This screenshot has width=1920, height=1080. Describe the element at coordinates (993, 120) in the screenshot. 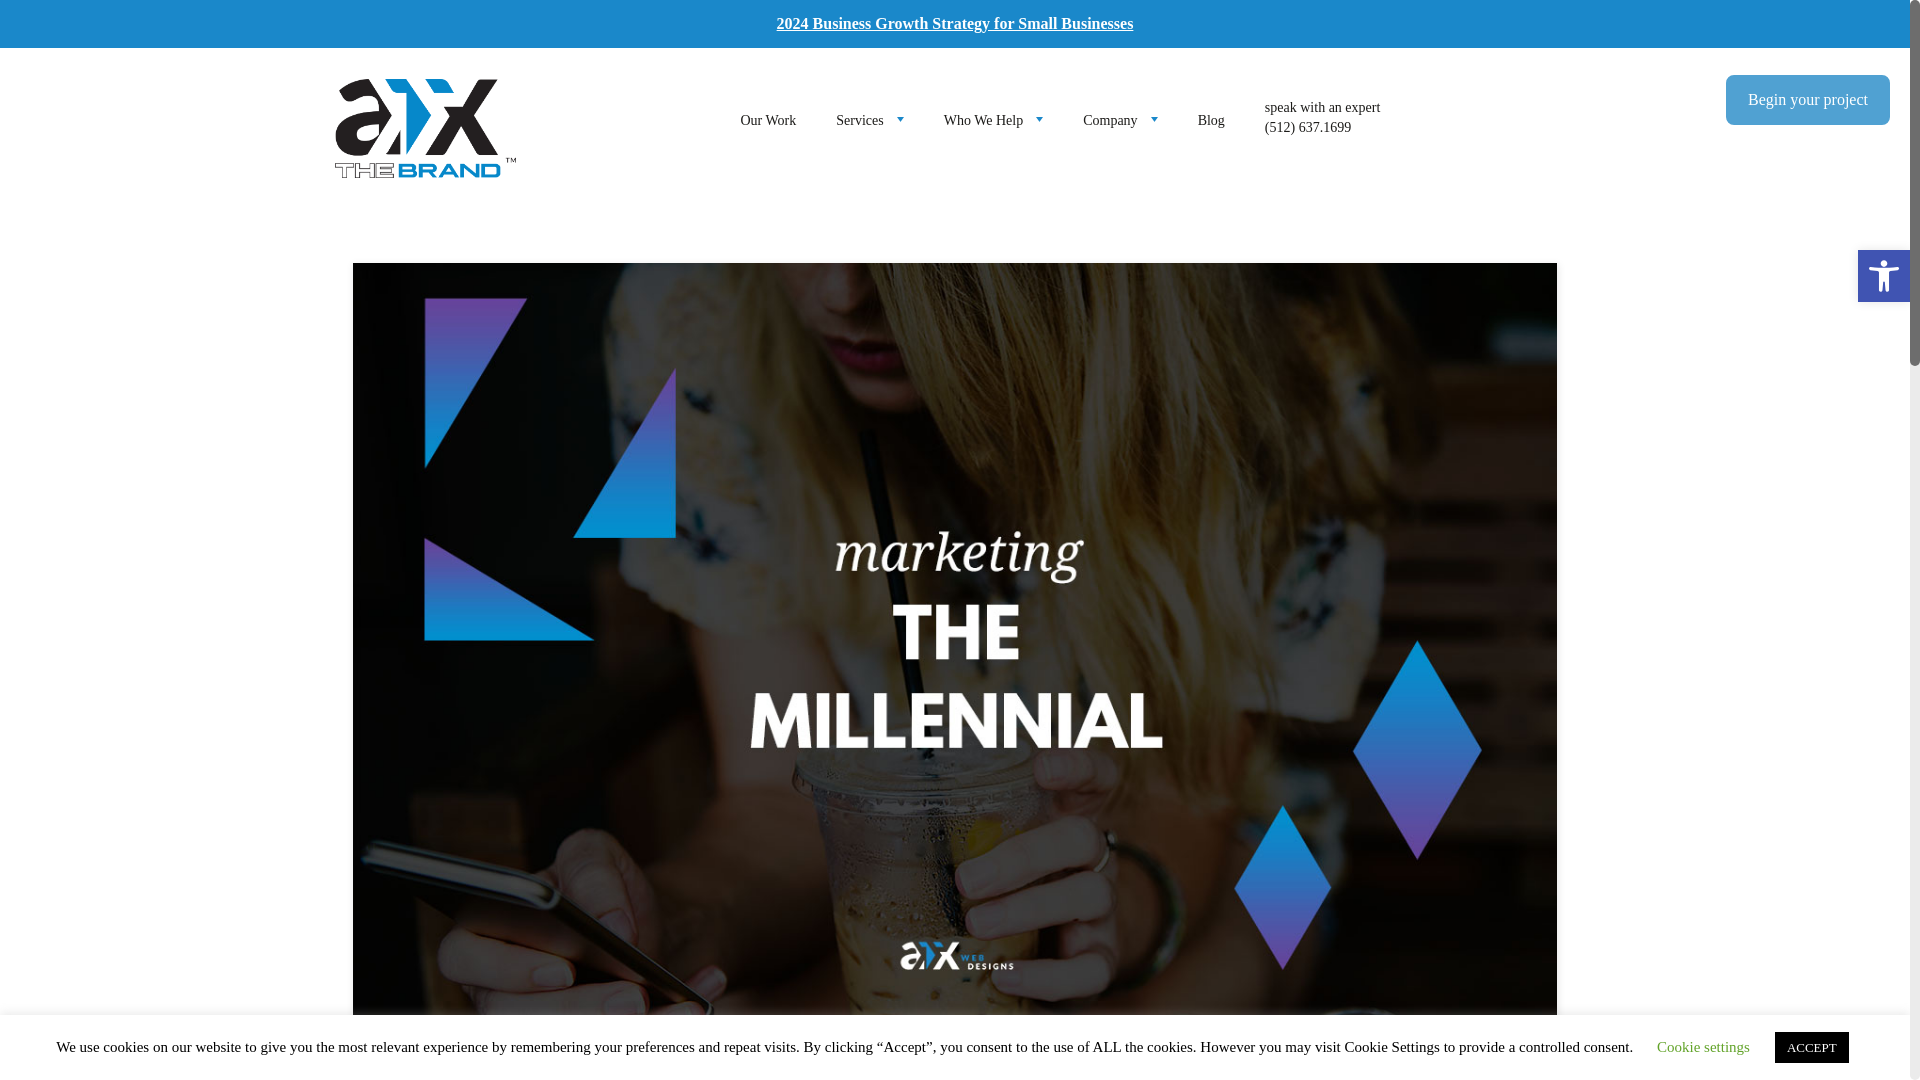

I see `Who We Help` at that location.